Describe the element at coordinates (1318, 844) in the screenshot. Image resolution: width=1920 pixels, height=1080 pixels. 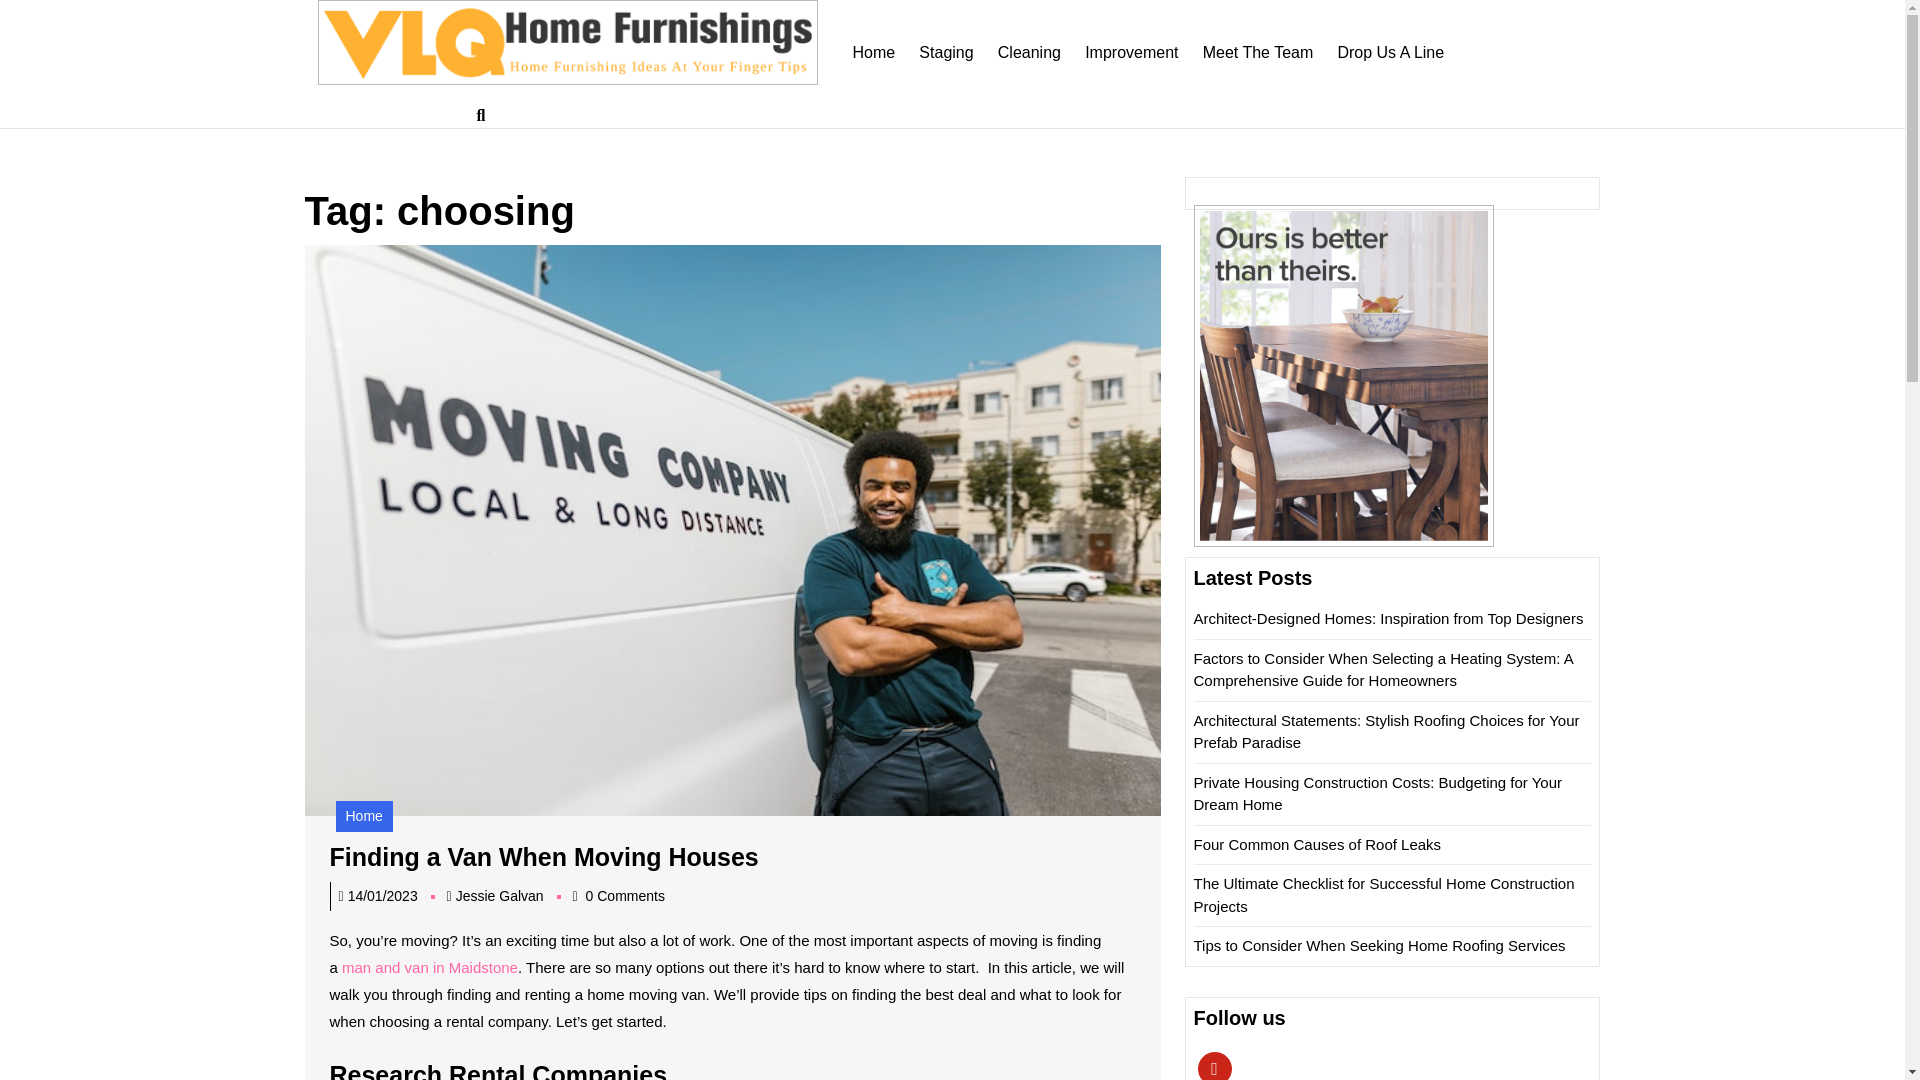
I see `Four Common Causes of Roof Leaks` at that location.